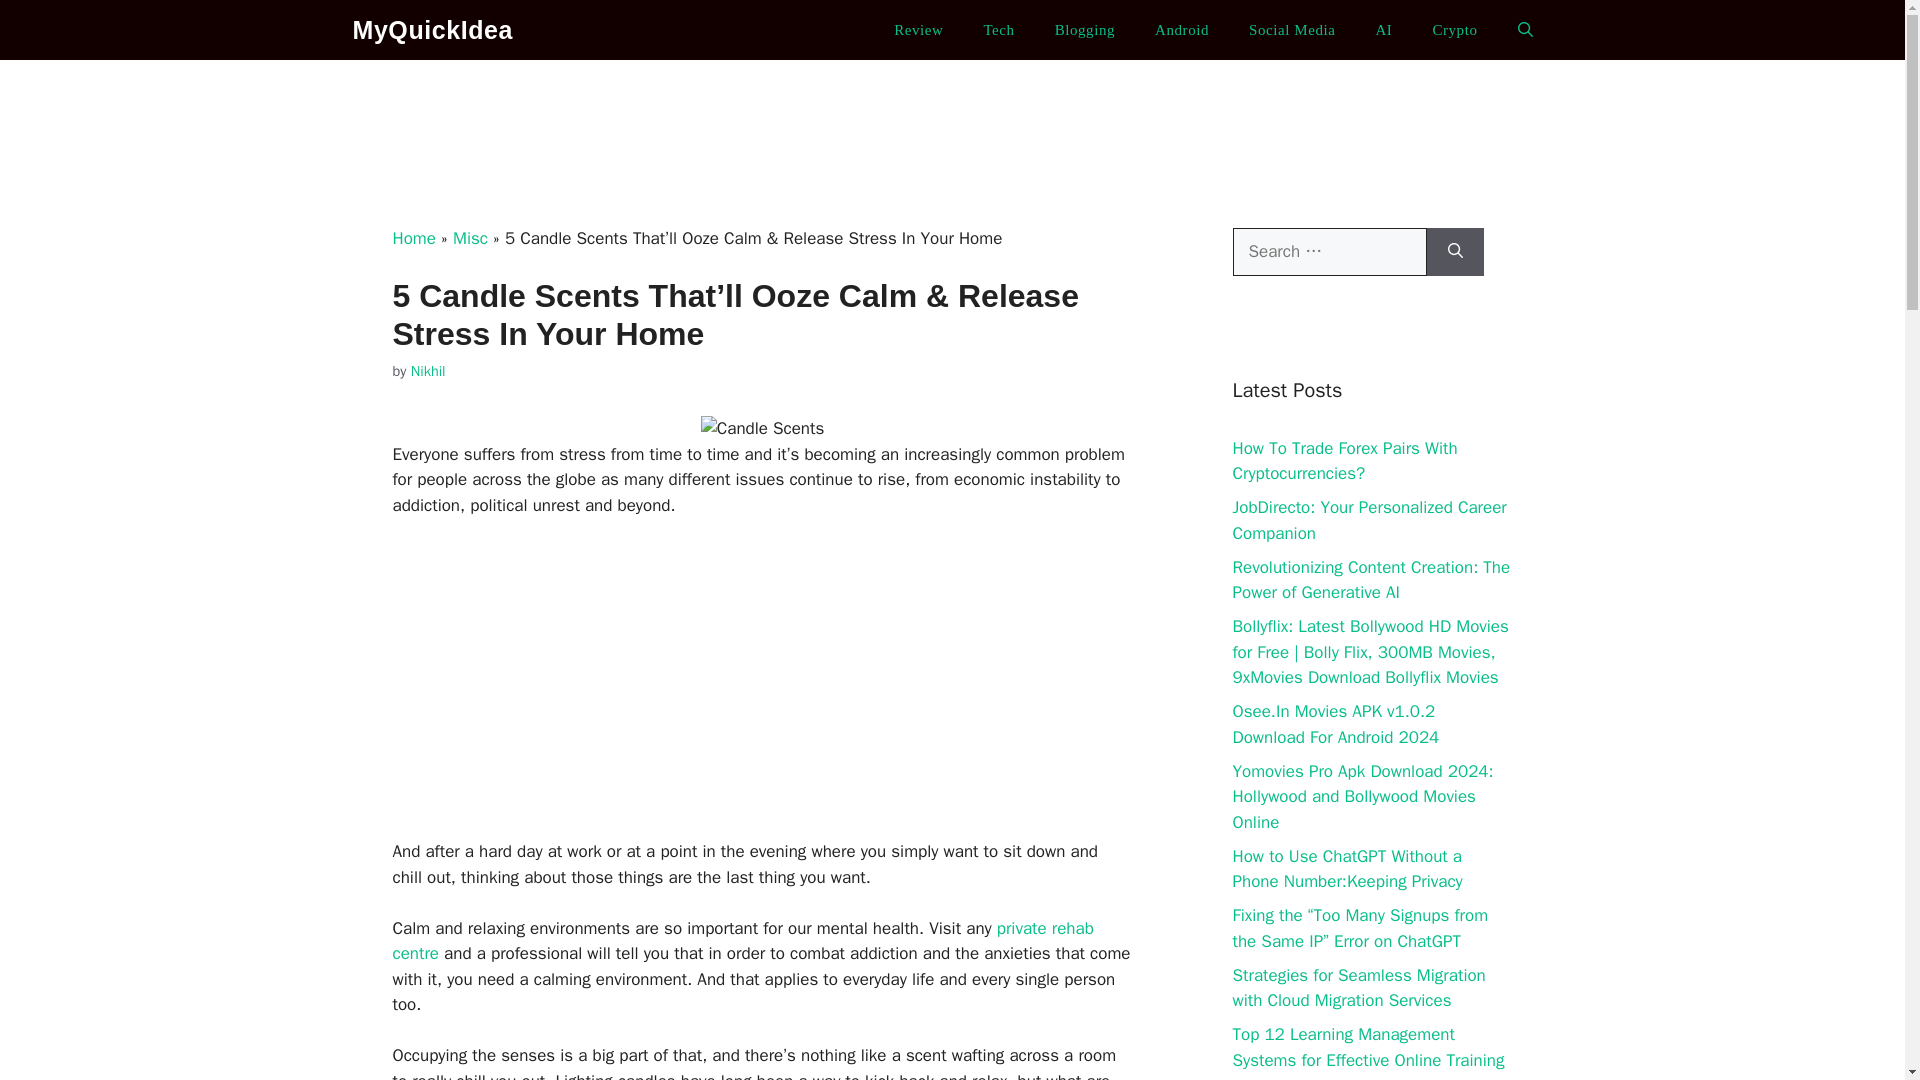 The height and width of the screenshot is (1080, 1920). I want to click on Tech, so click(998, 30).